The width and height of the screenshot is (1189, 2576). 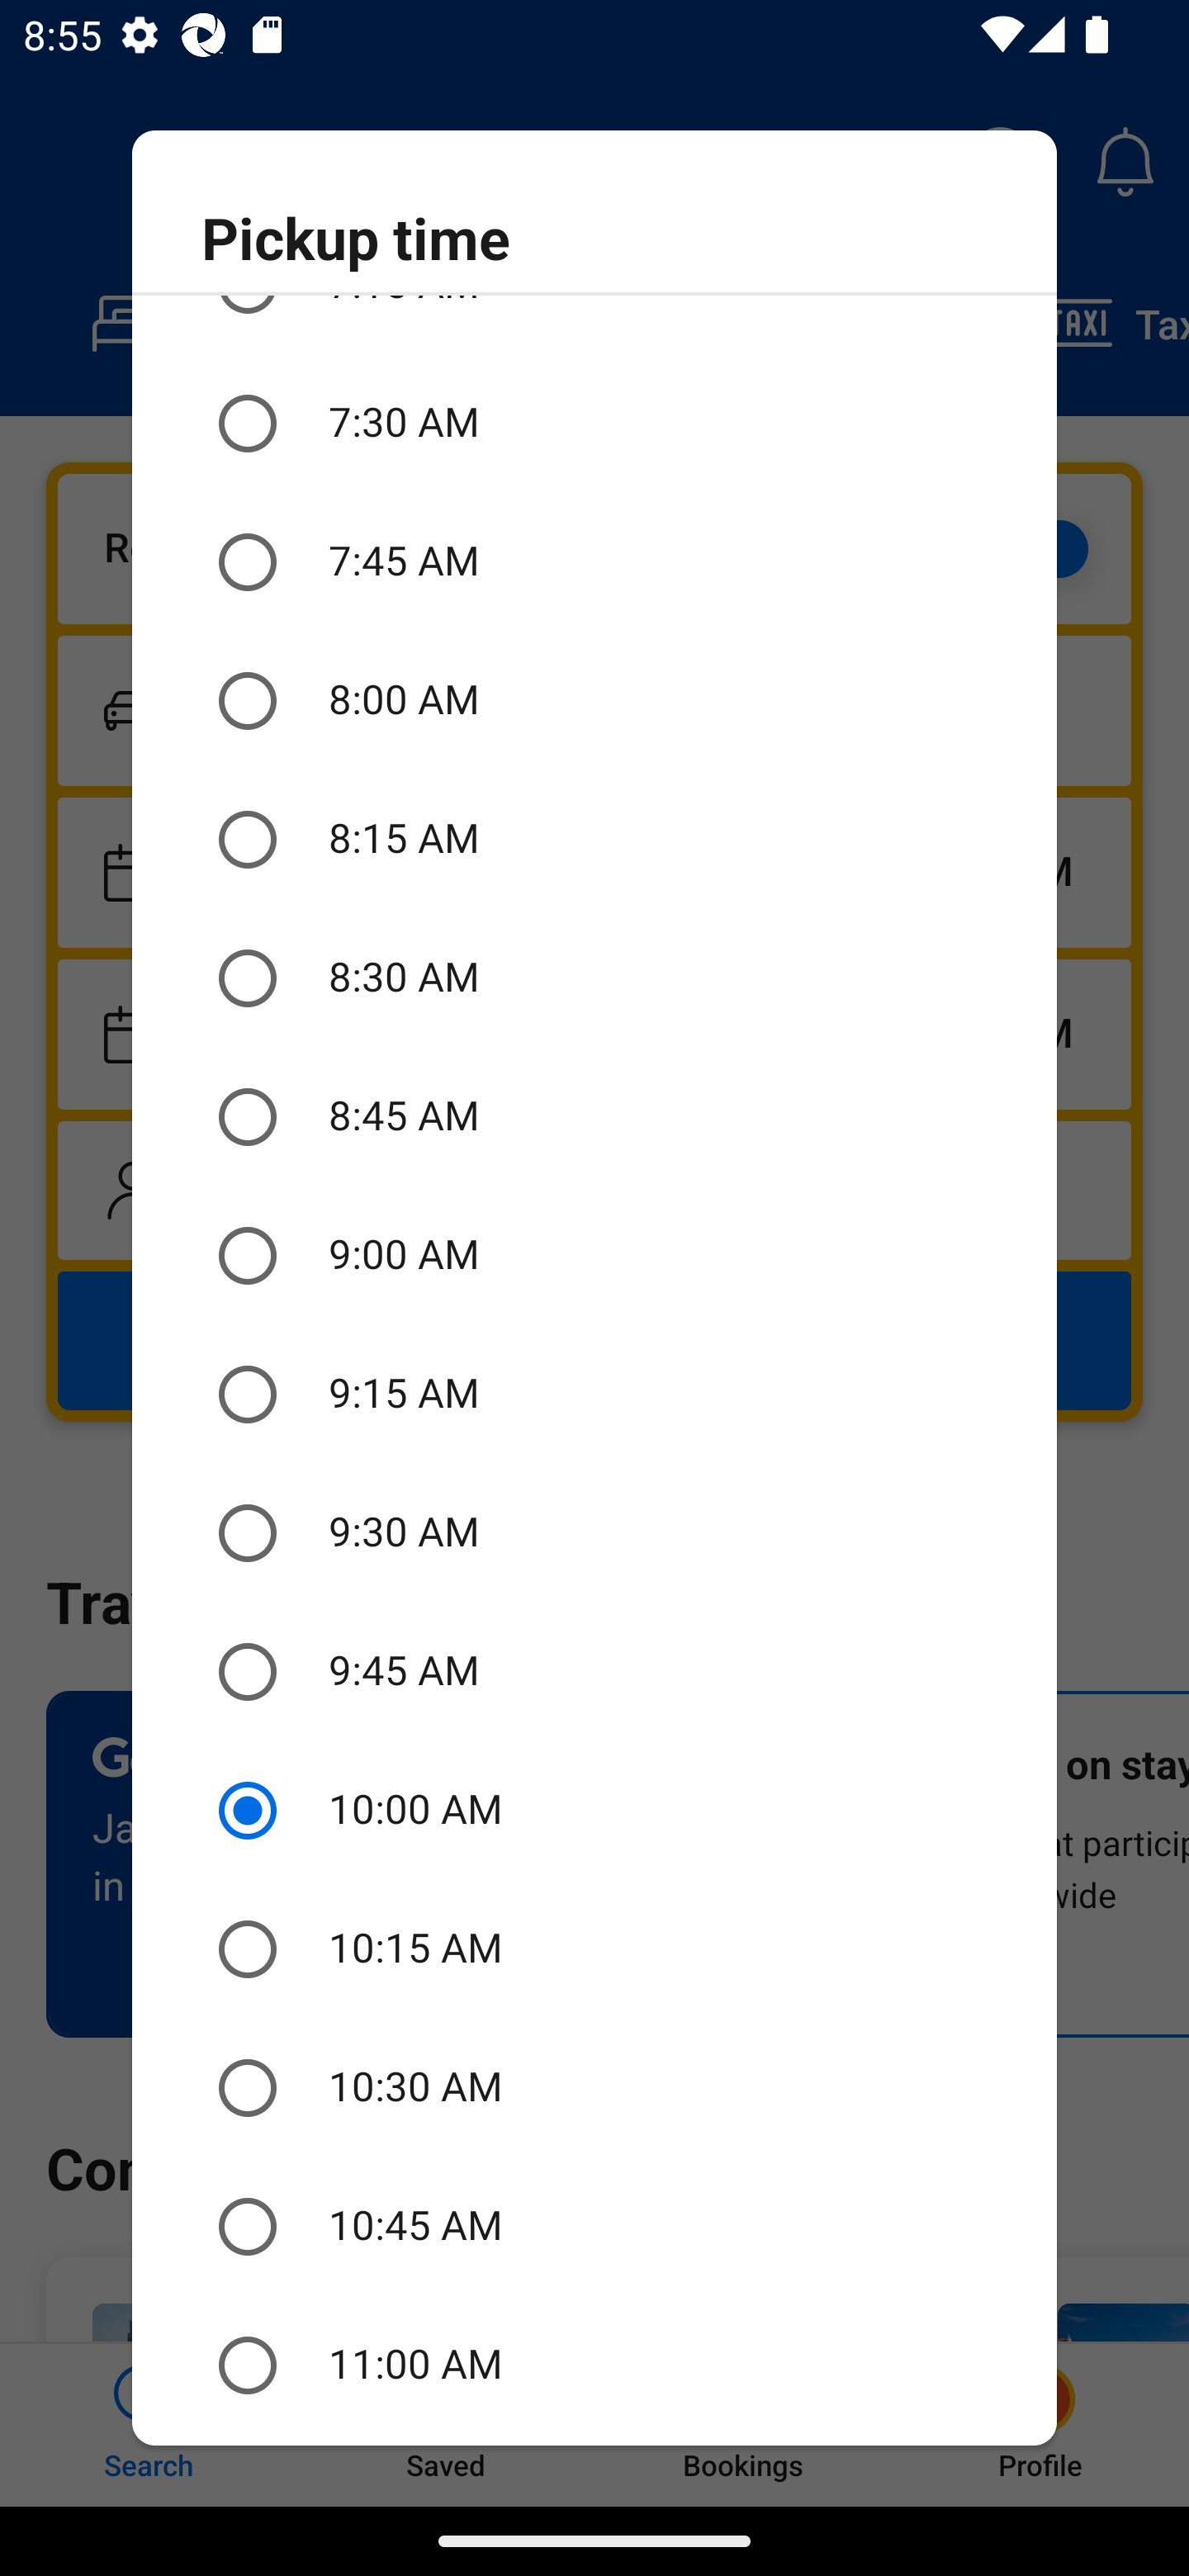 What do you see at coordinates (594, 2089) in the screenshot?
I see `10:30 AM` at bounding box center [594, 2089].